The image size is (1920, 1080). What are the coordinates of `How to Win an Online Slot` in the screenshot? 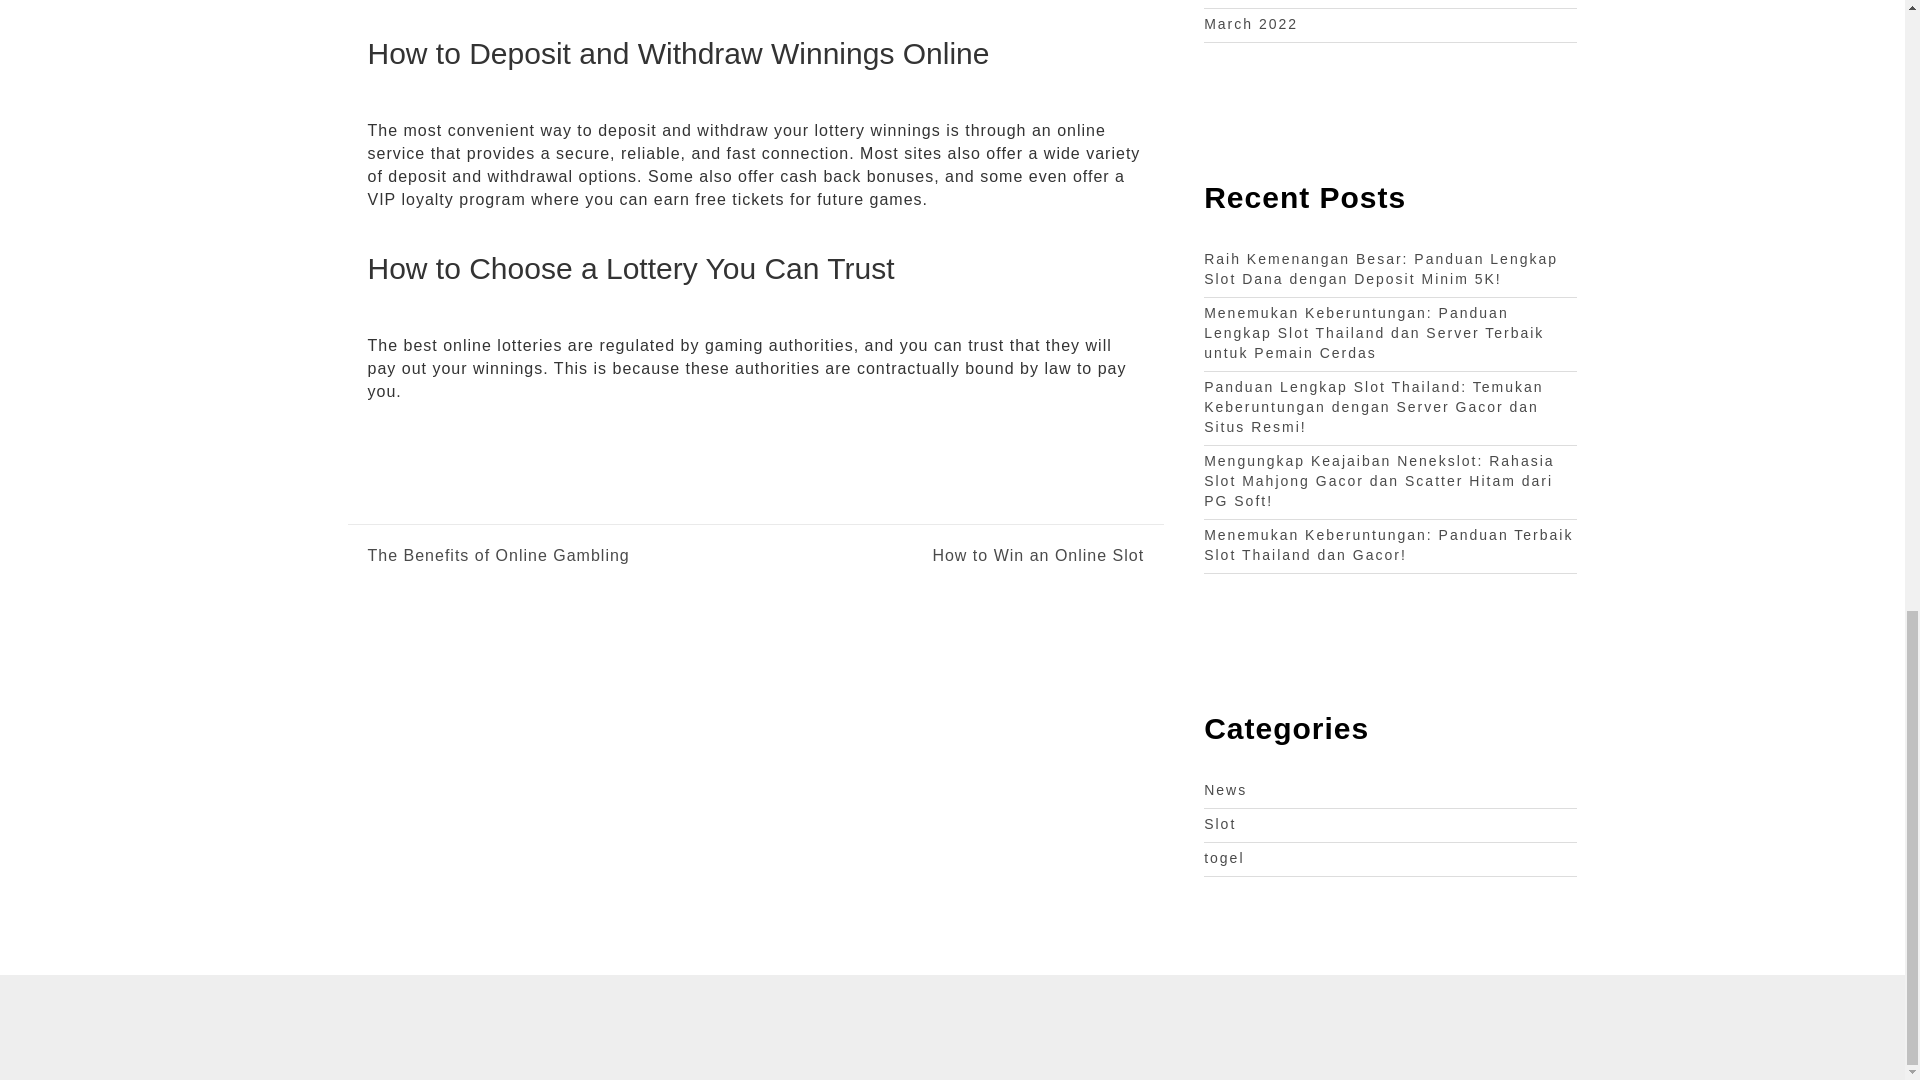 It's located at (950, 556).